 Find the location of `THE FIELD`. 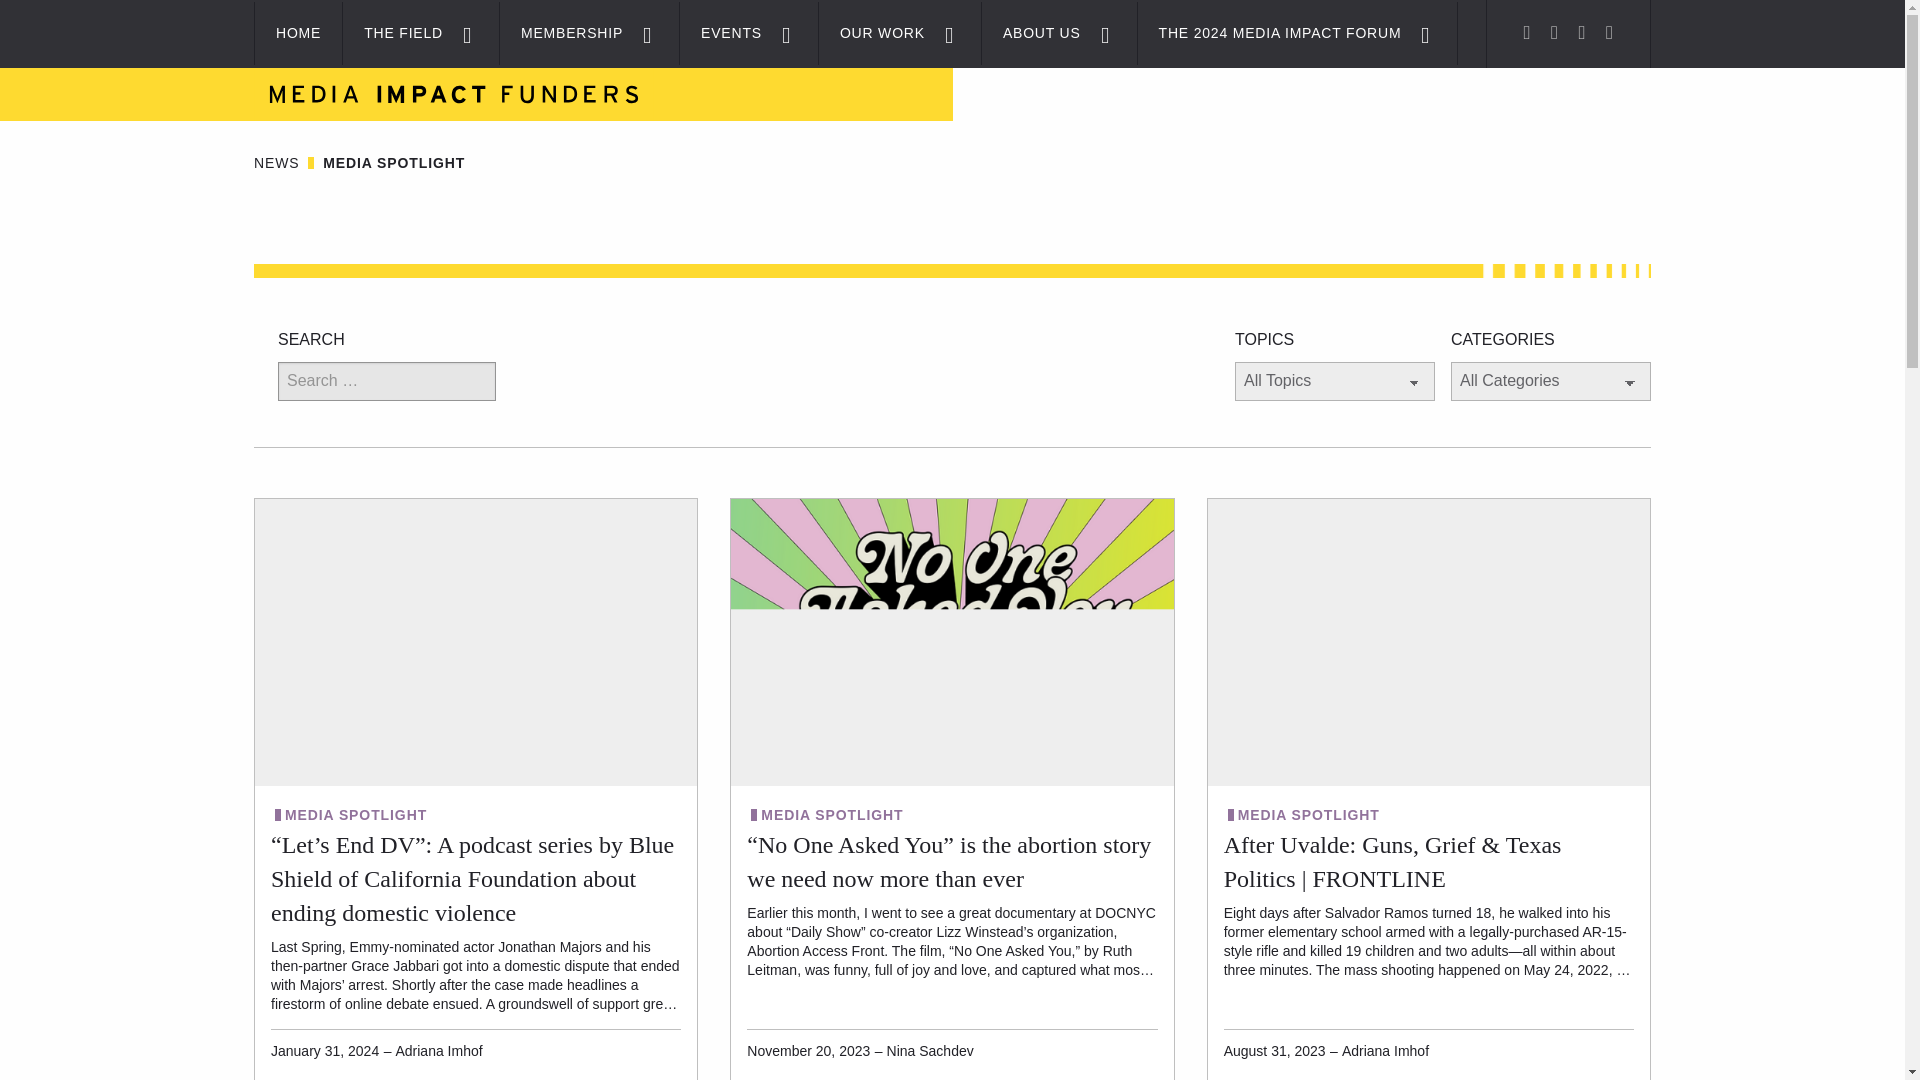

THE FIELD is located at coordinates (393, 33).